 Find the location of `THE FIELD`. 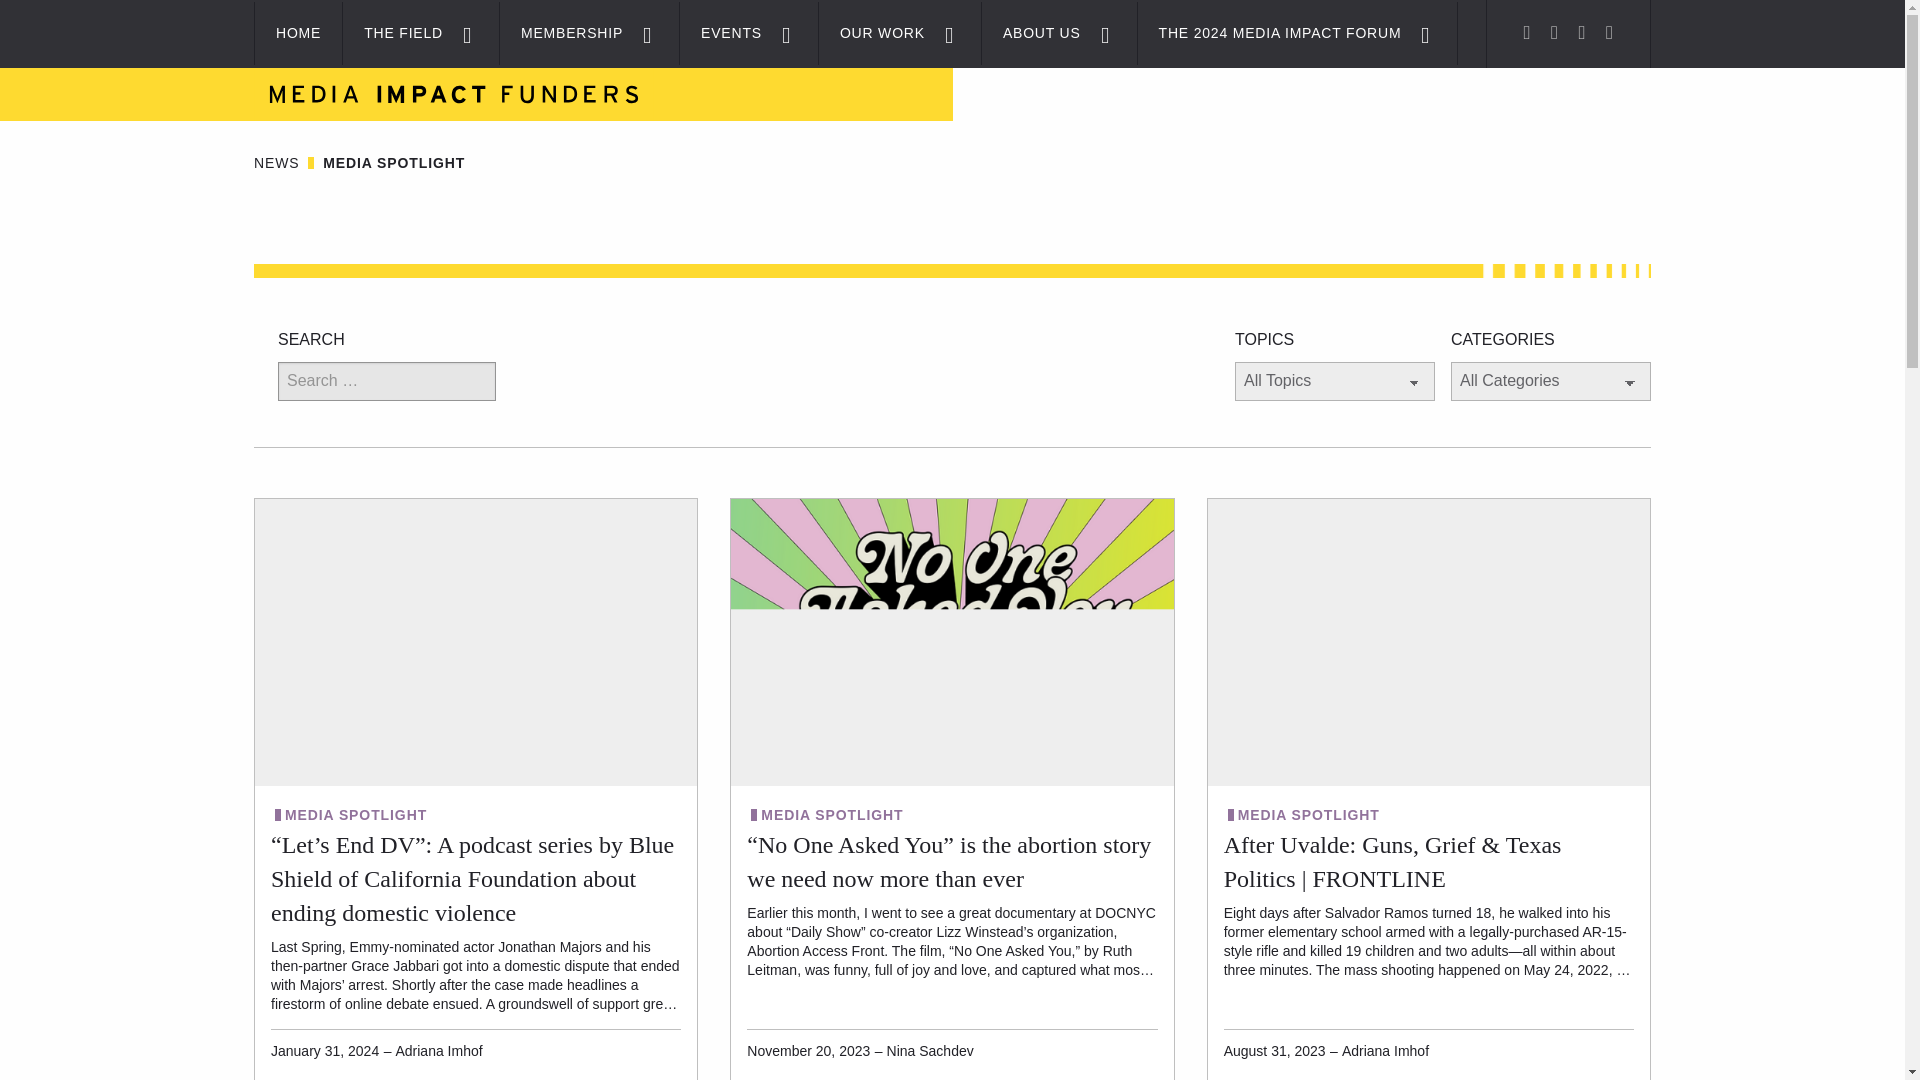

THE FIELD is located at coordinates (393, 33).